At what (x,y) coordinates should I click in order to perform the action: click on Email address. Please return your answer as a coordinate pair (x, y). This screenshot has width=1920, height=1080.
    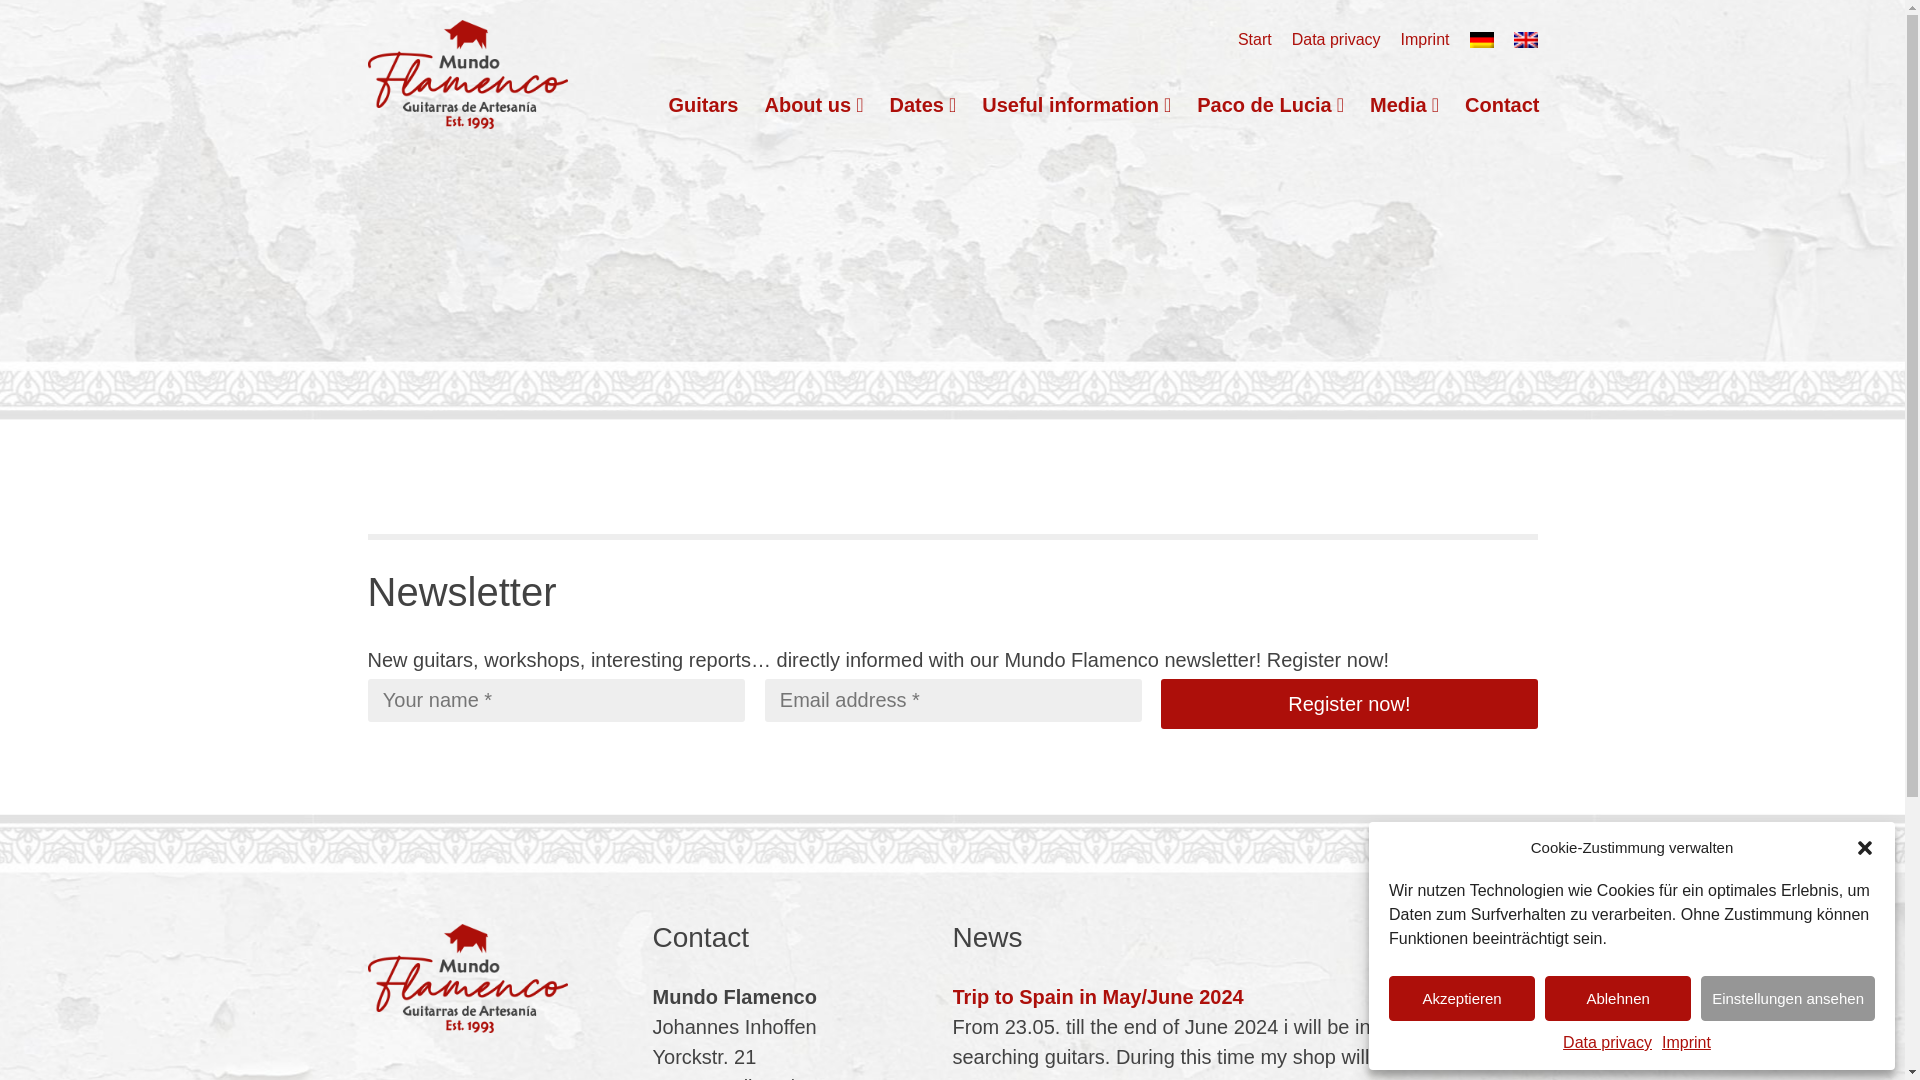
    Looking at the image, I should click on (952, 700).